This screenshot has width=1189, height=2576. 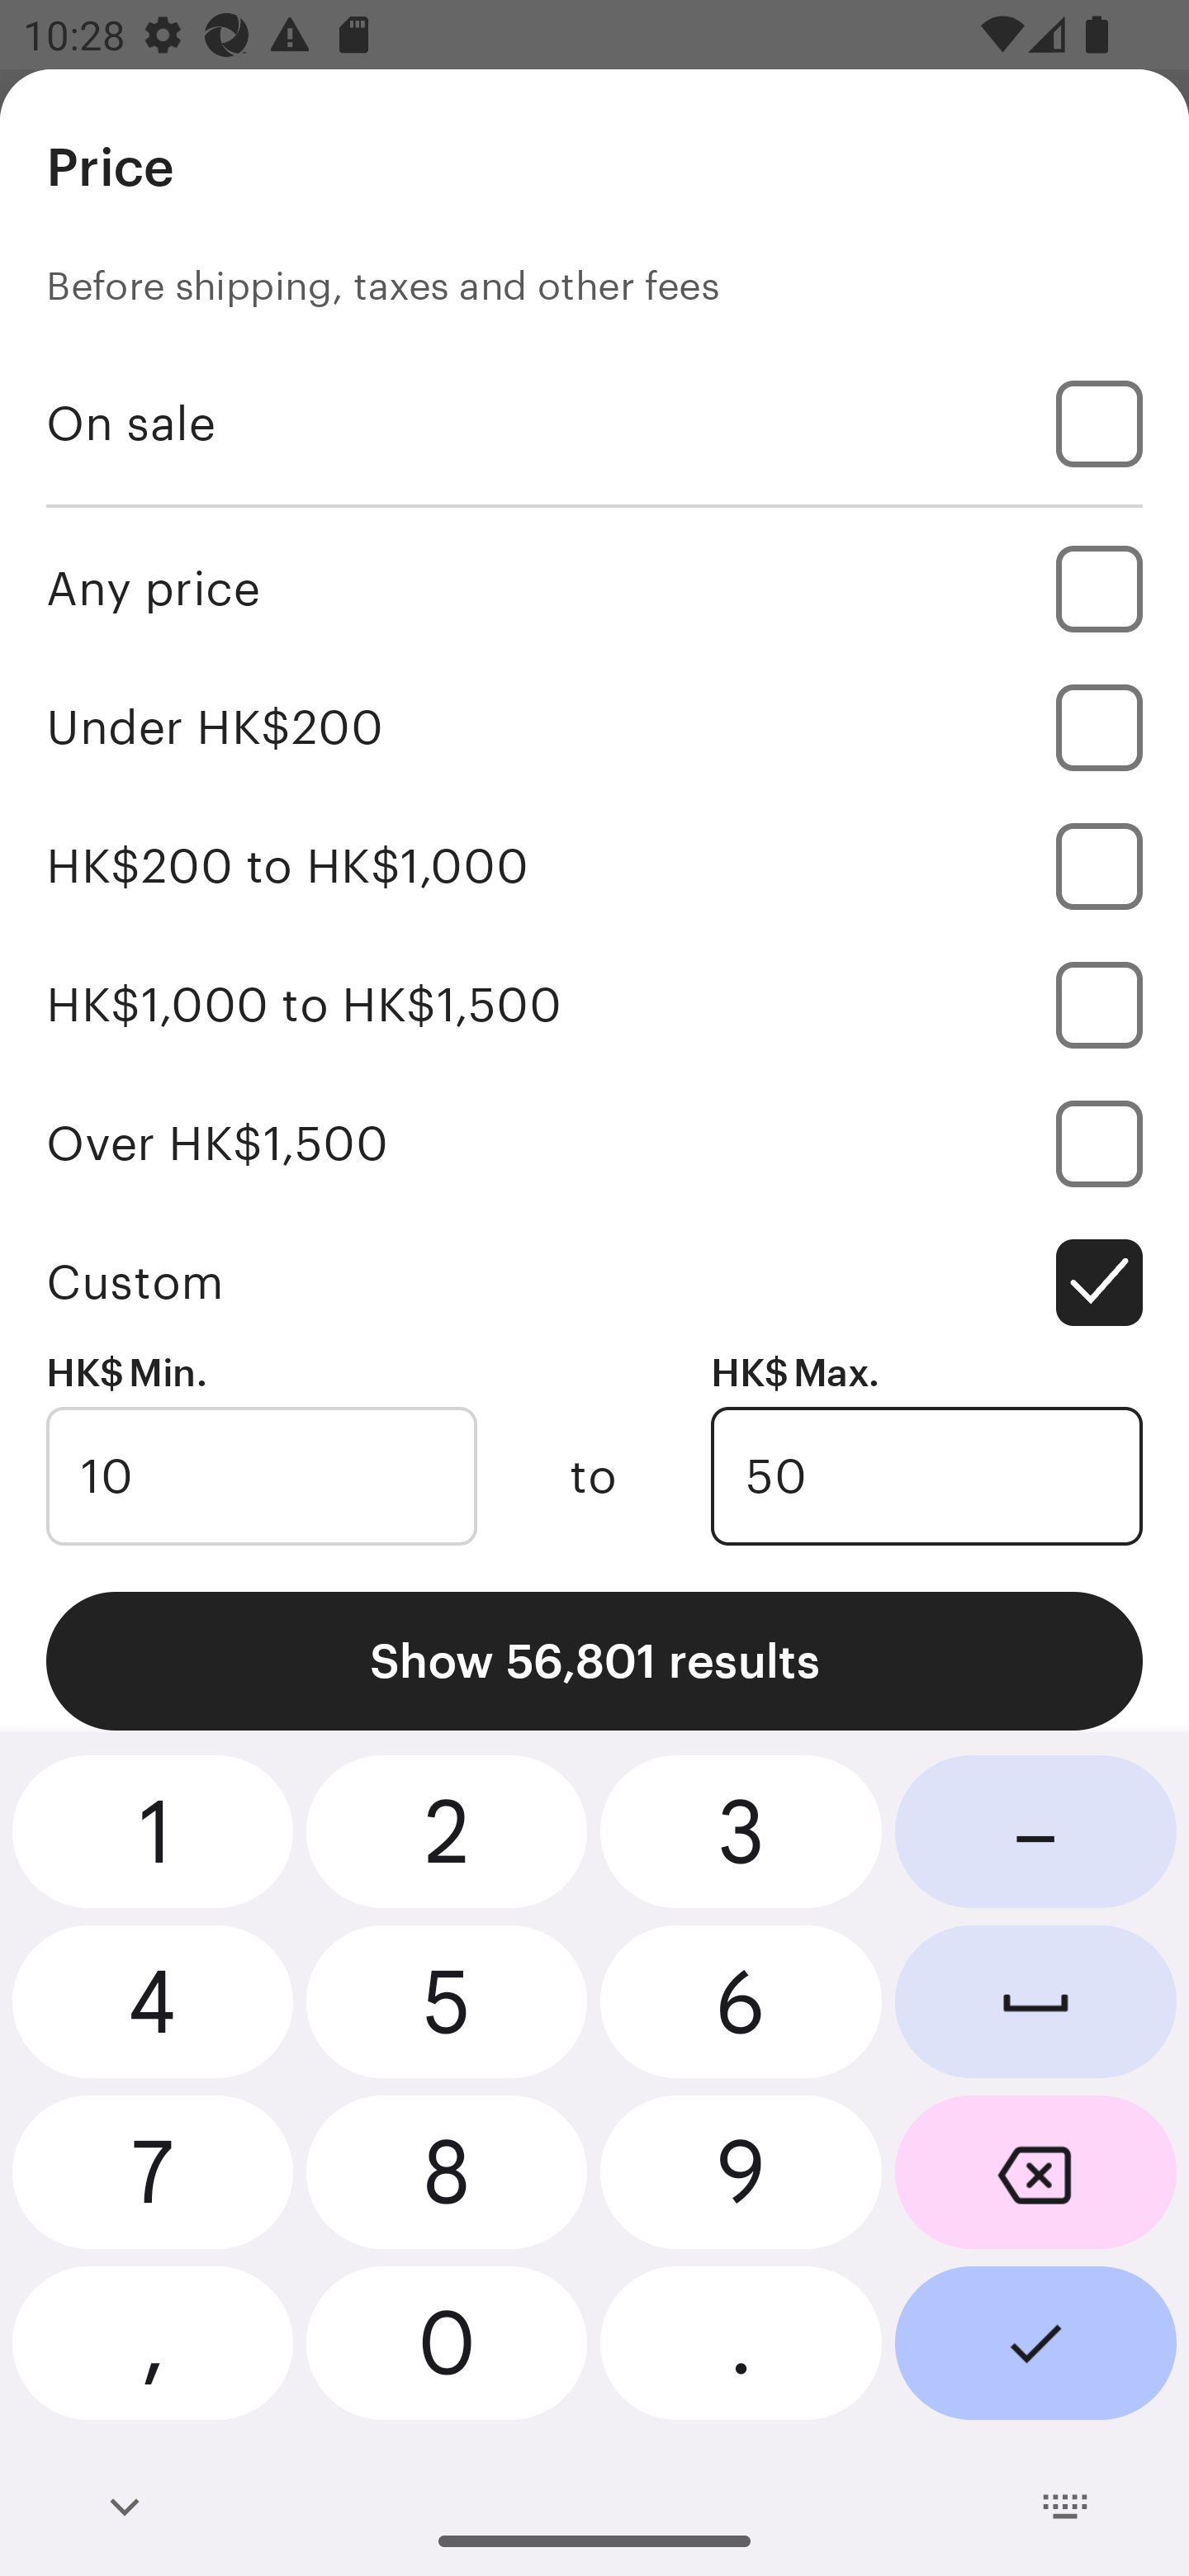 I want to click on Over HK$1,500, so click(x=594, y=1144).